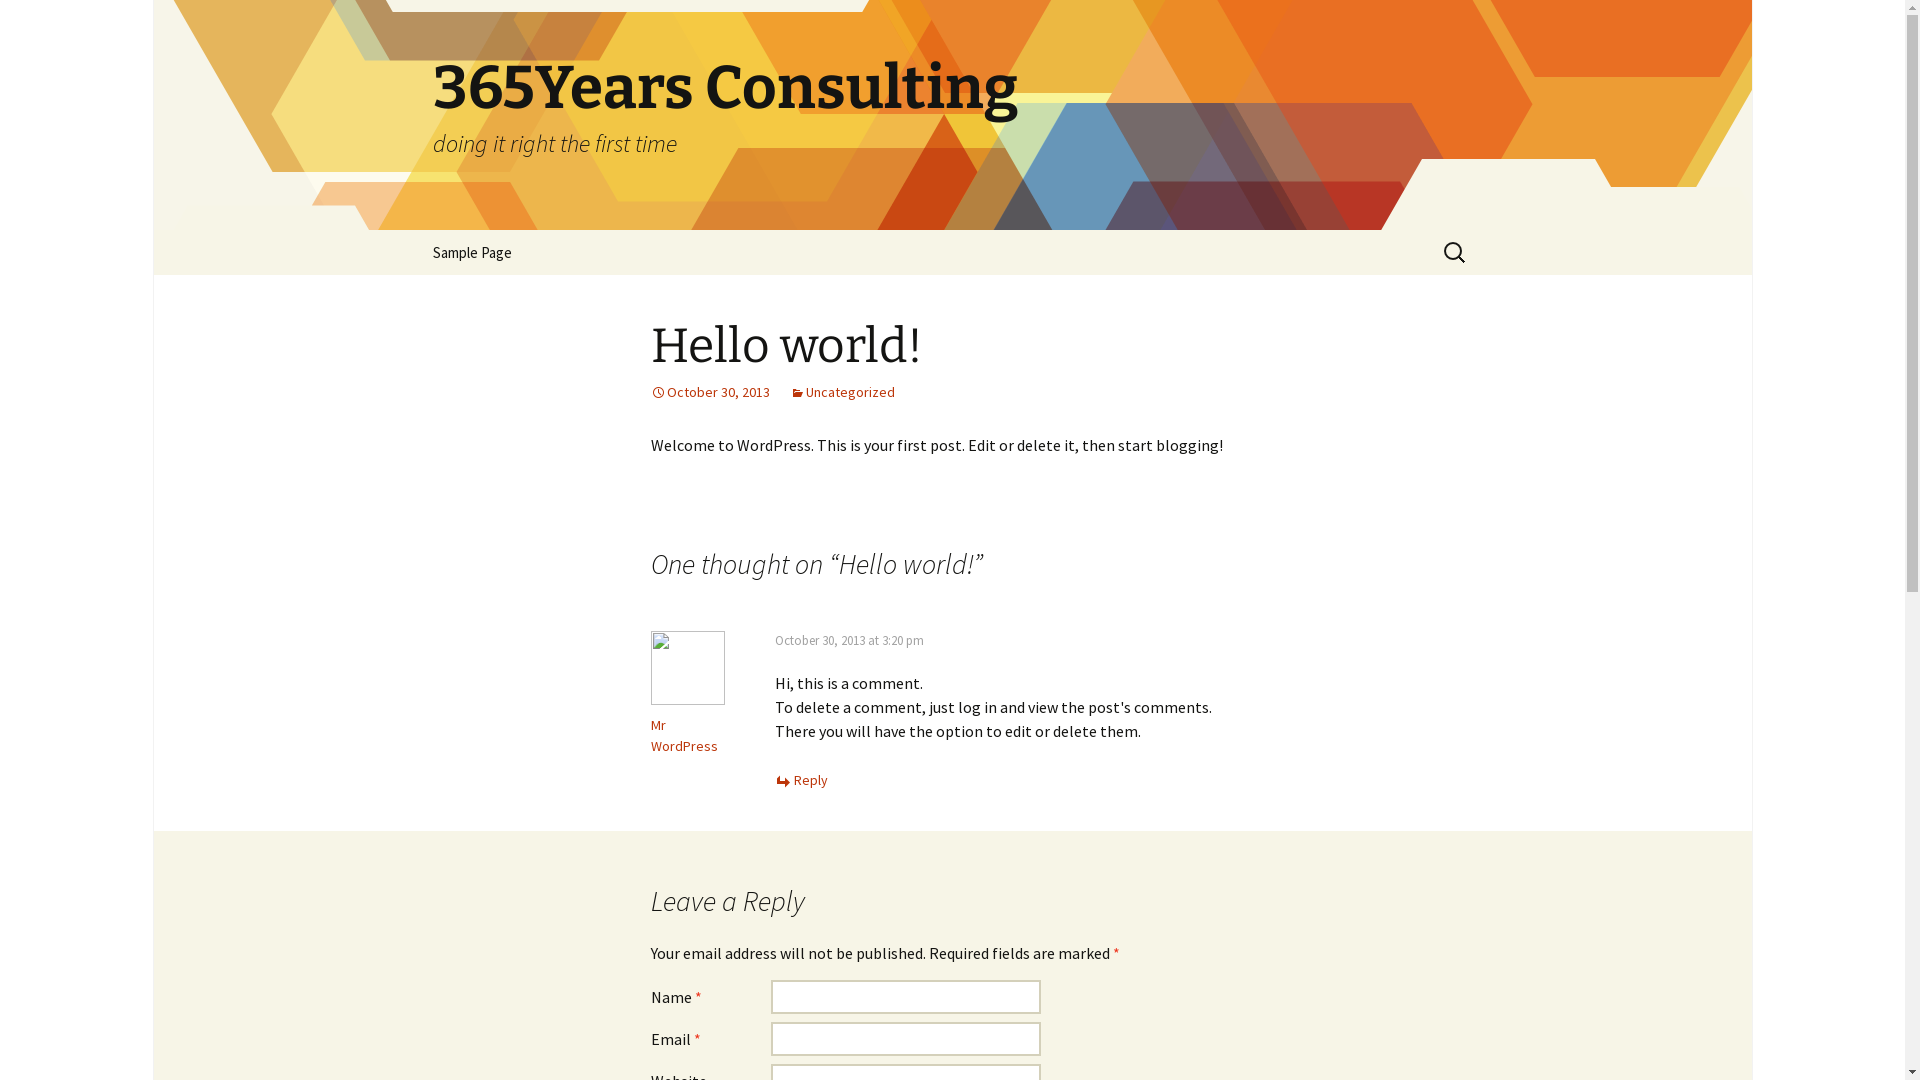 The height and width of the screenshot is (1080, 1920). I want to click on Uncategorized, so click(842, 392).